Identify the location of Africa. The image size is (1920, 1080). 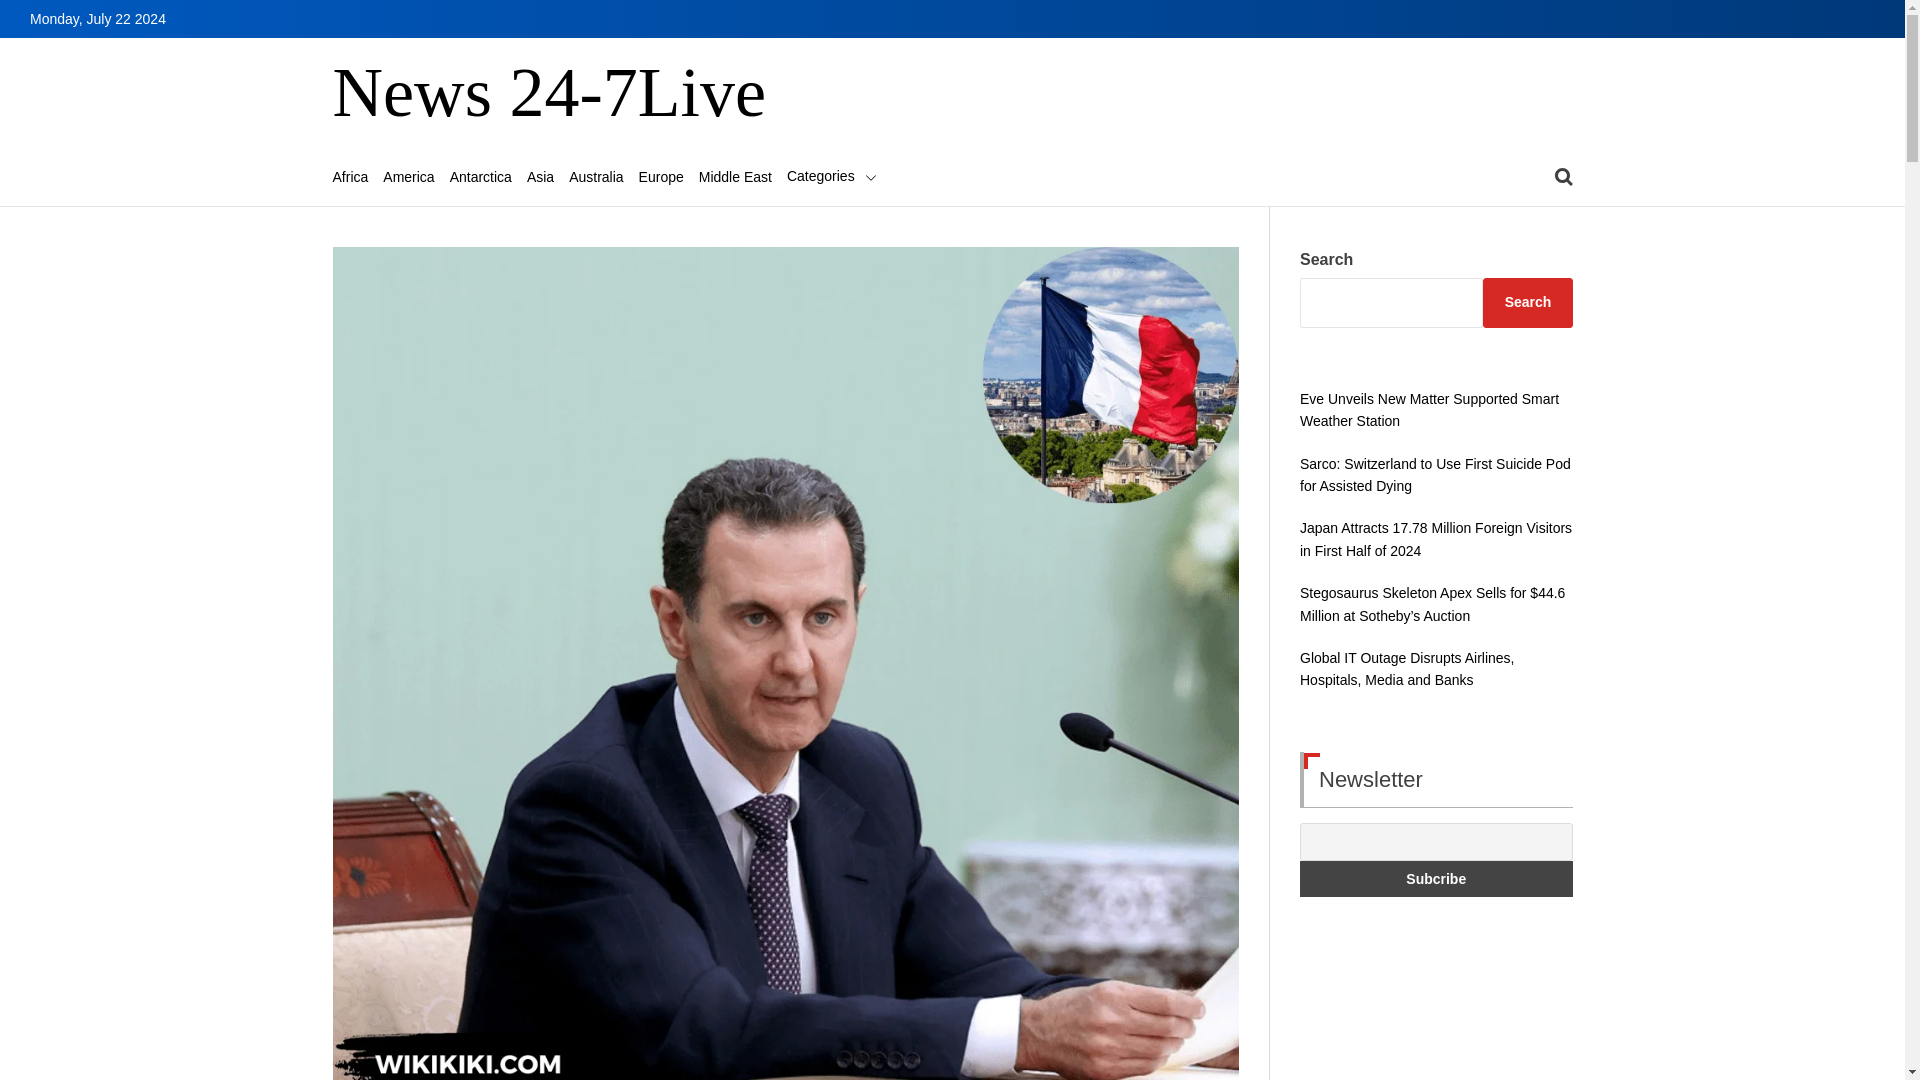
(350, 176).